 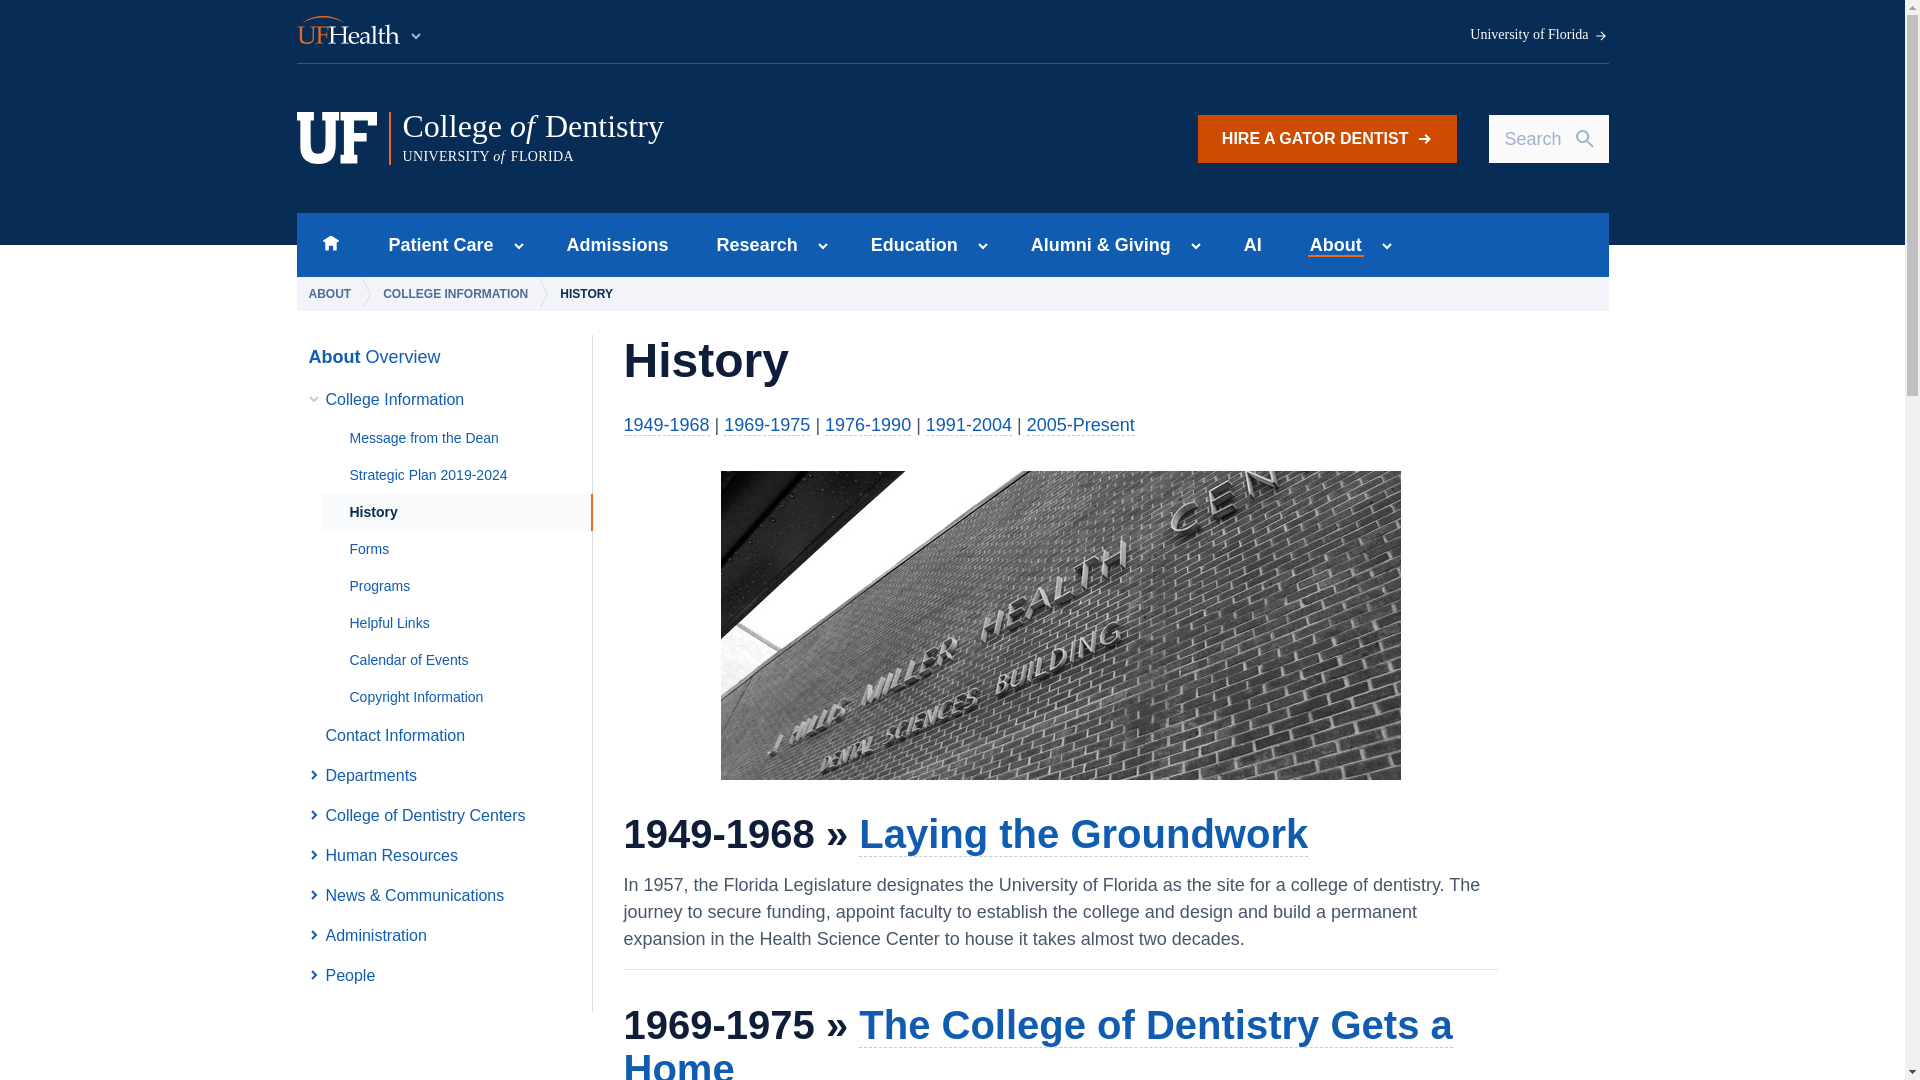 What do you see at coordinates (752, 244) in the screenshot?
I see `Show submenu for Research` at bounding box center [752, 244].